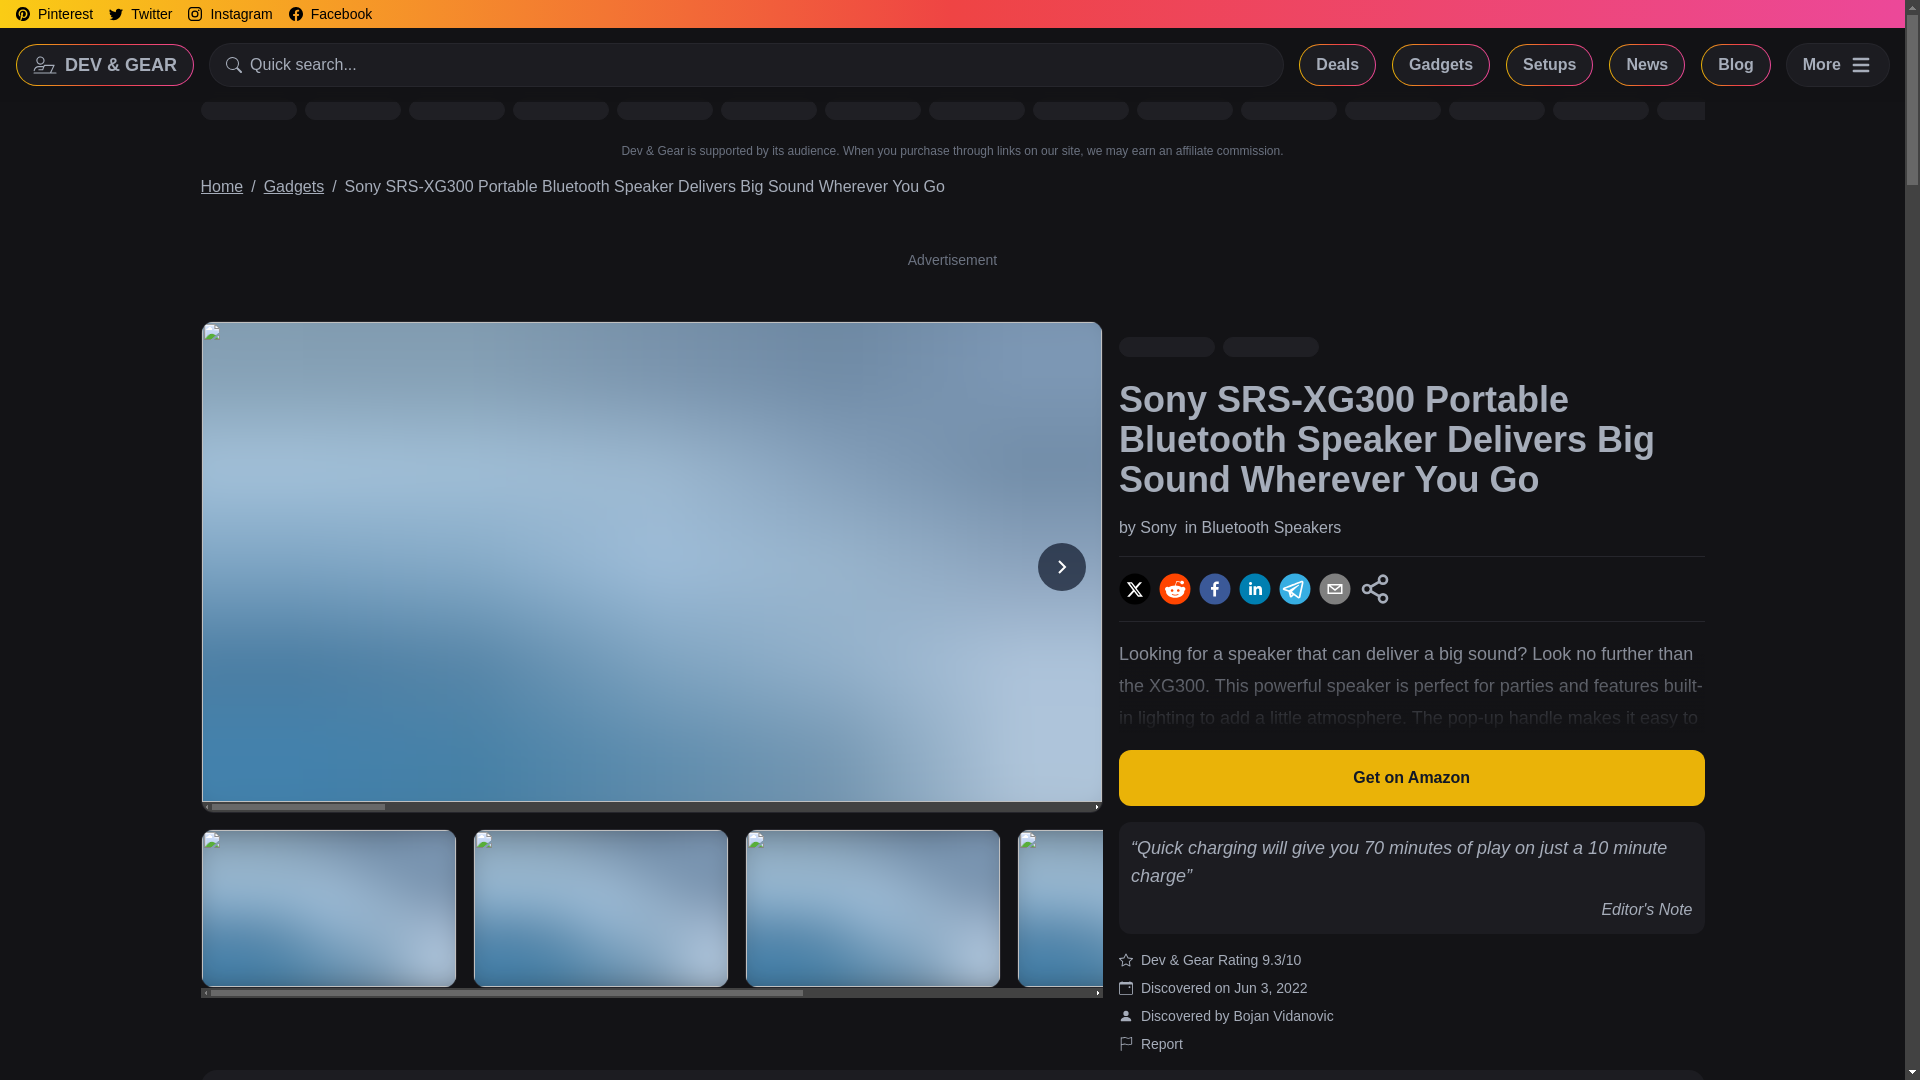  Describe the element at coordinates (330, 14) in the screenshot. I see `Facebook` at that location.